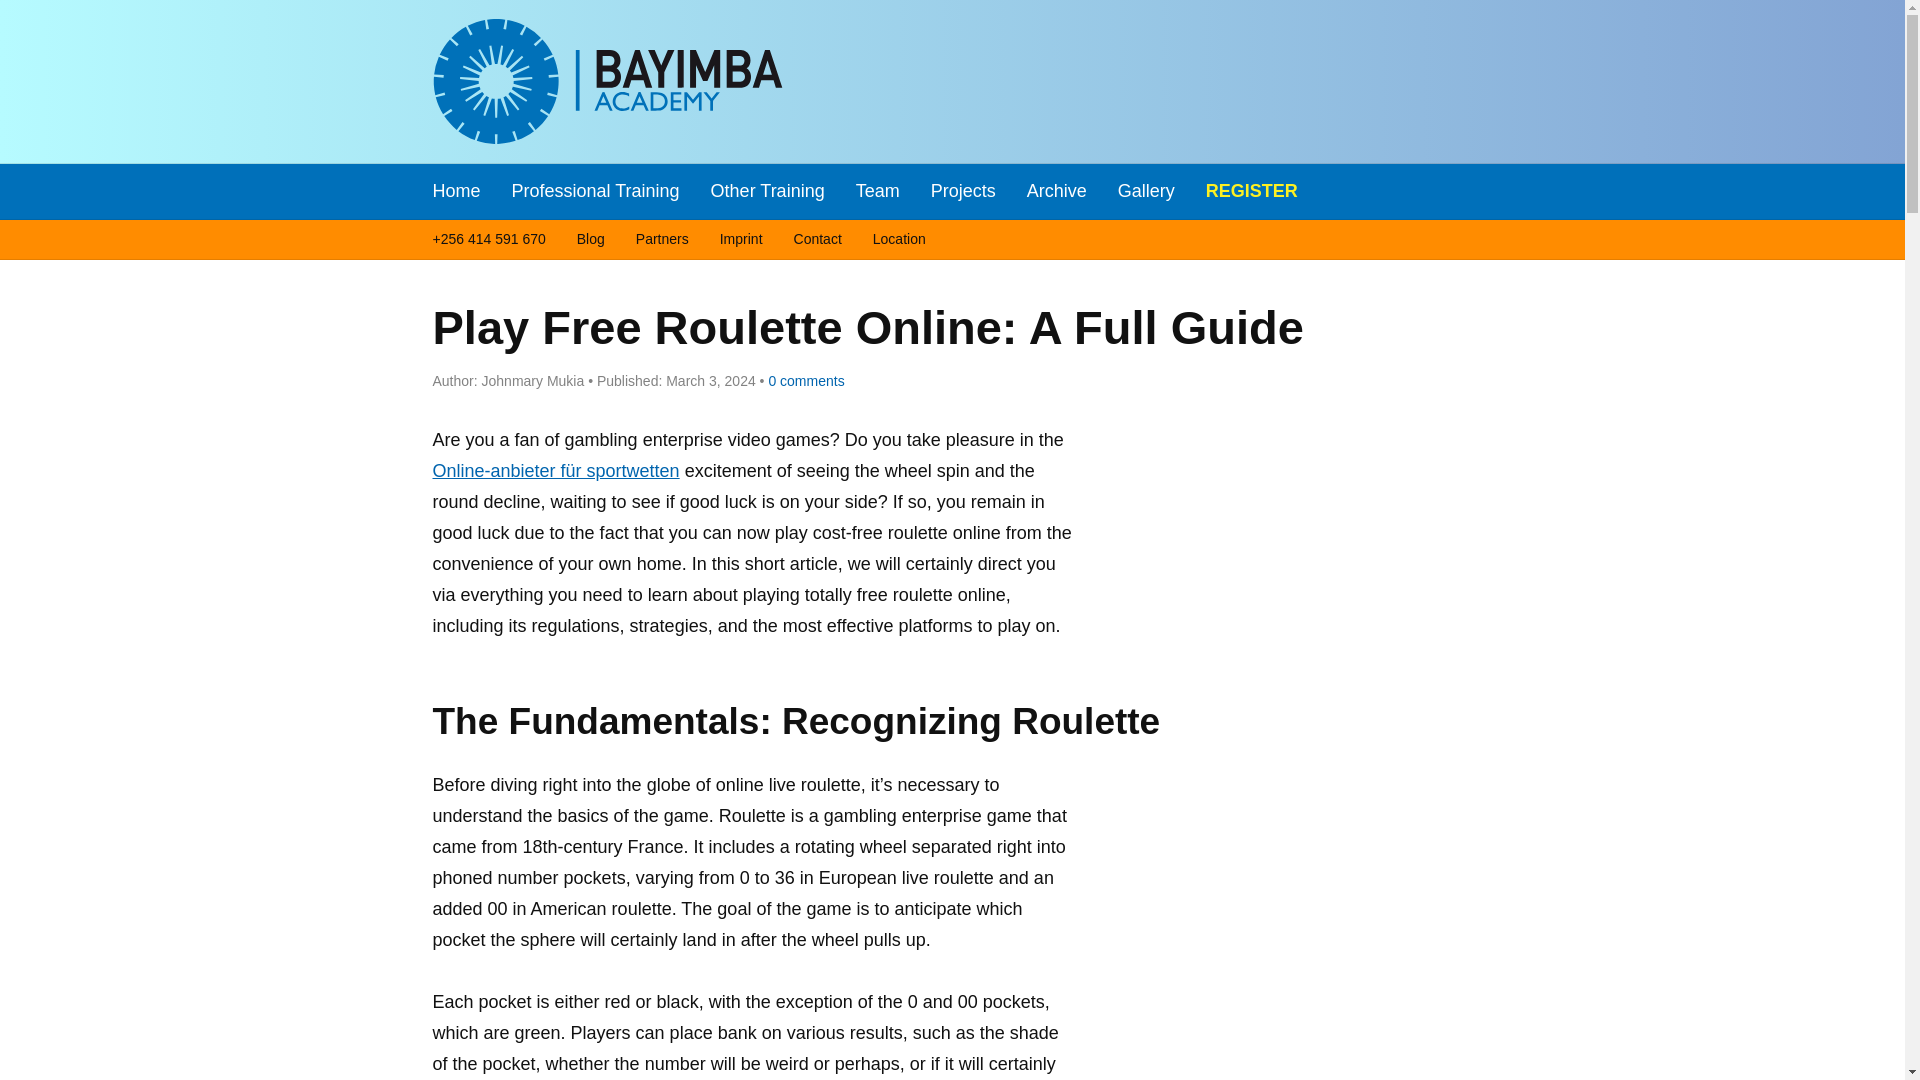 This screenshot has width=1920, height=1080. I want to click on Gallery, so click(1146, 192).